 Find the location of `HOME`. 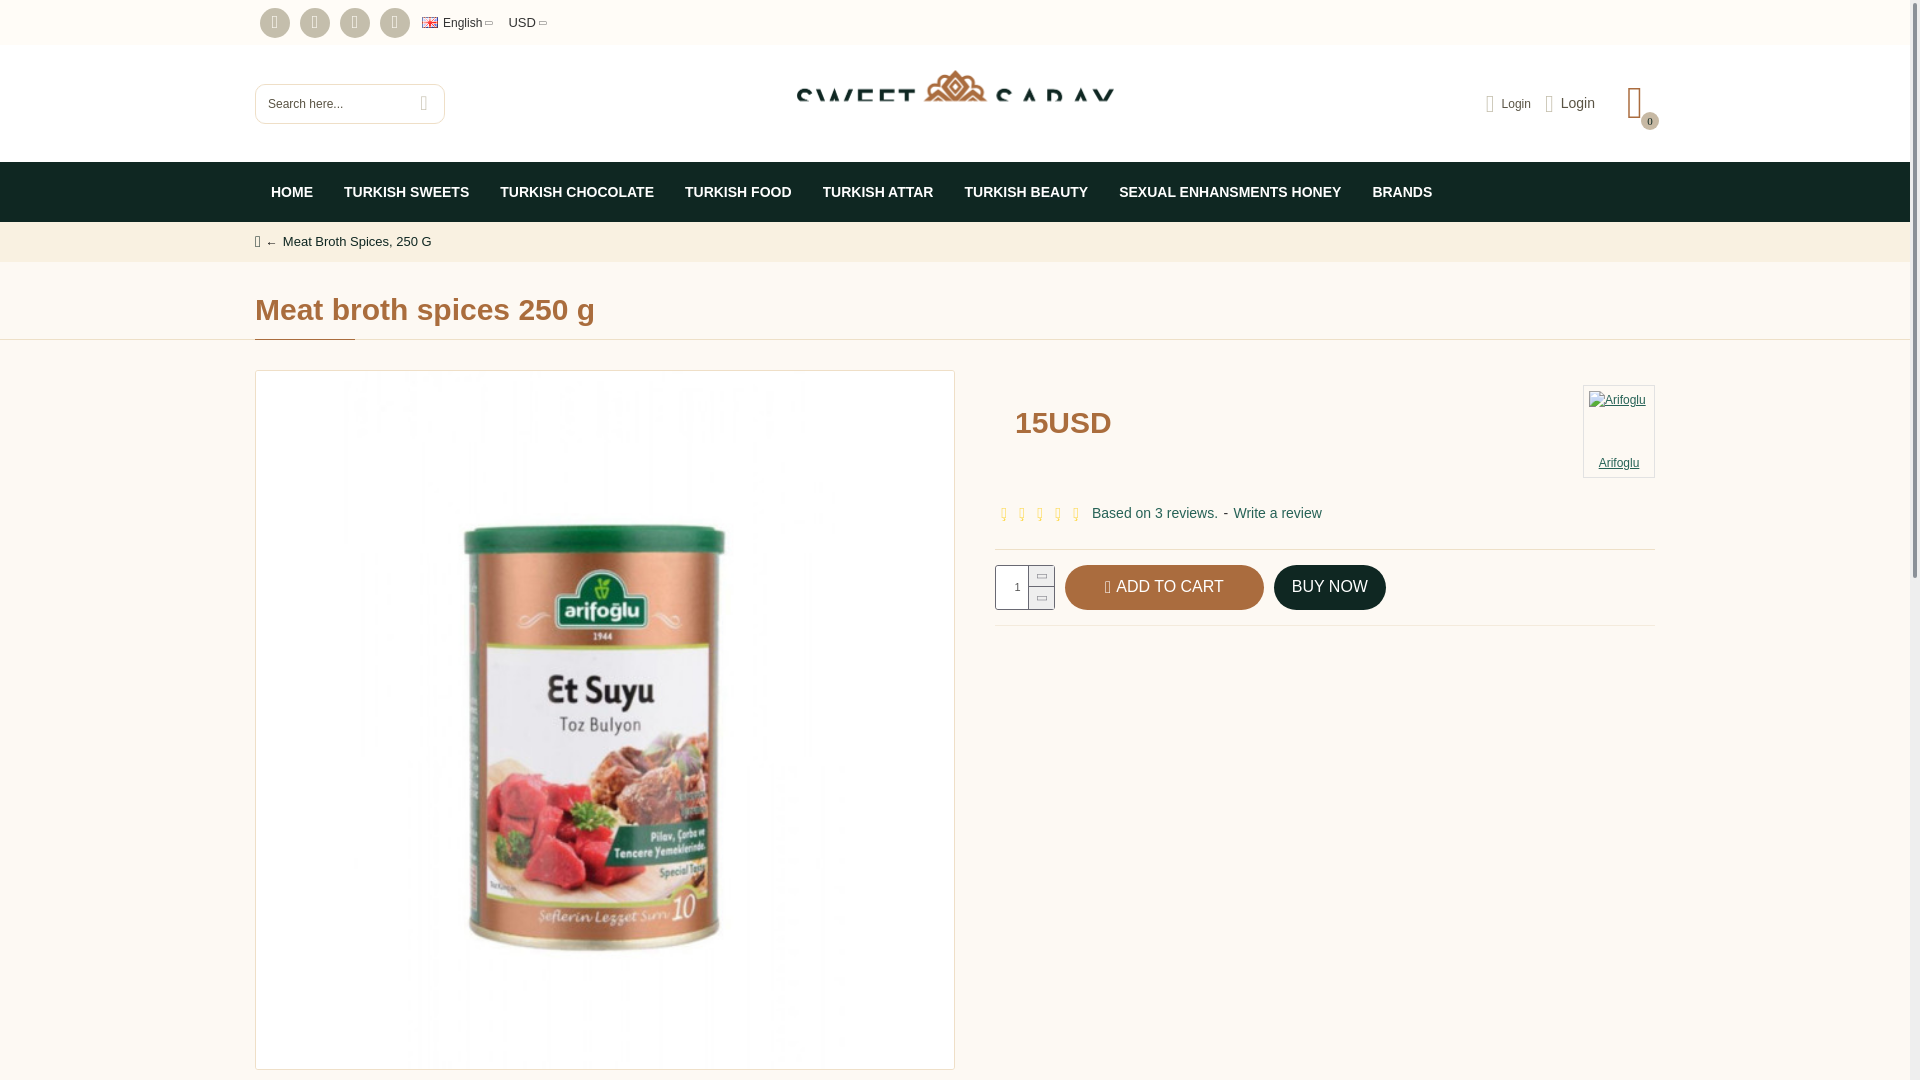

HOME is located at coordinates (292, 192).